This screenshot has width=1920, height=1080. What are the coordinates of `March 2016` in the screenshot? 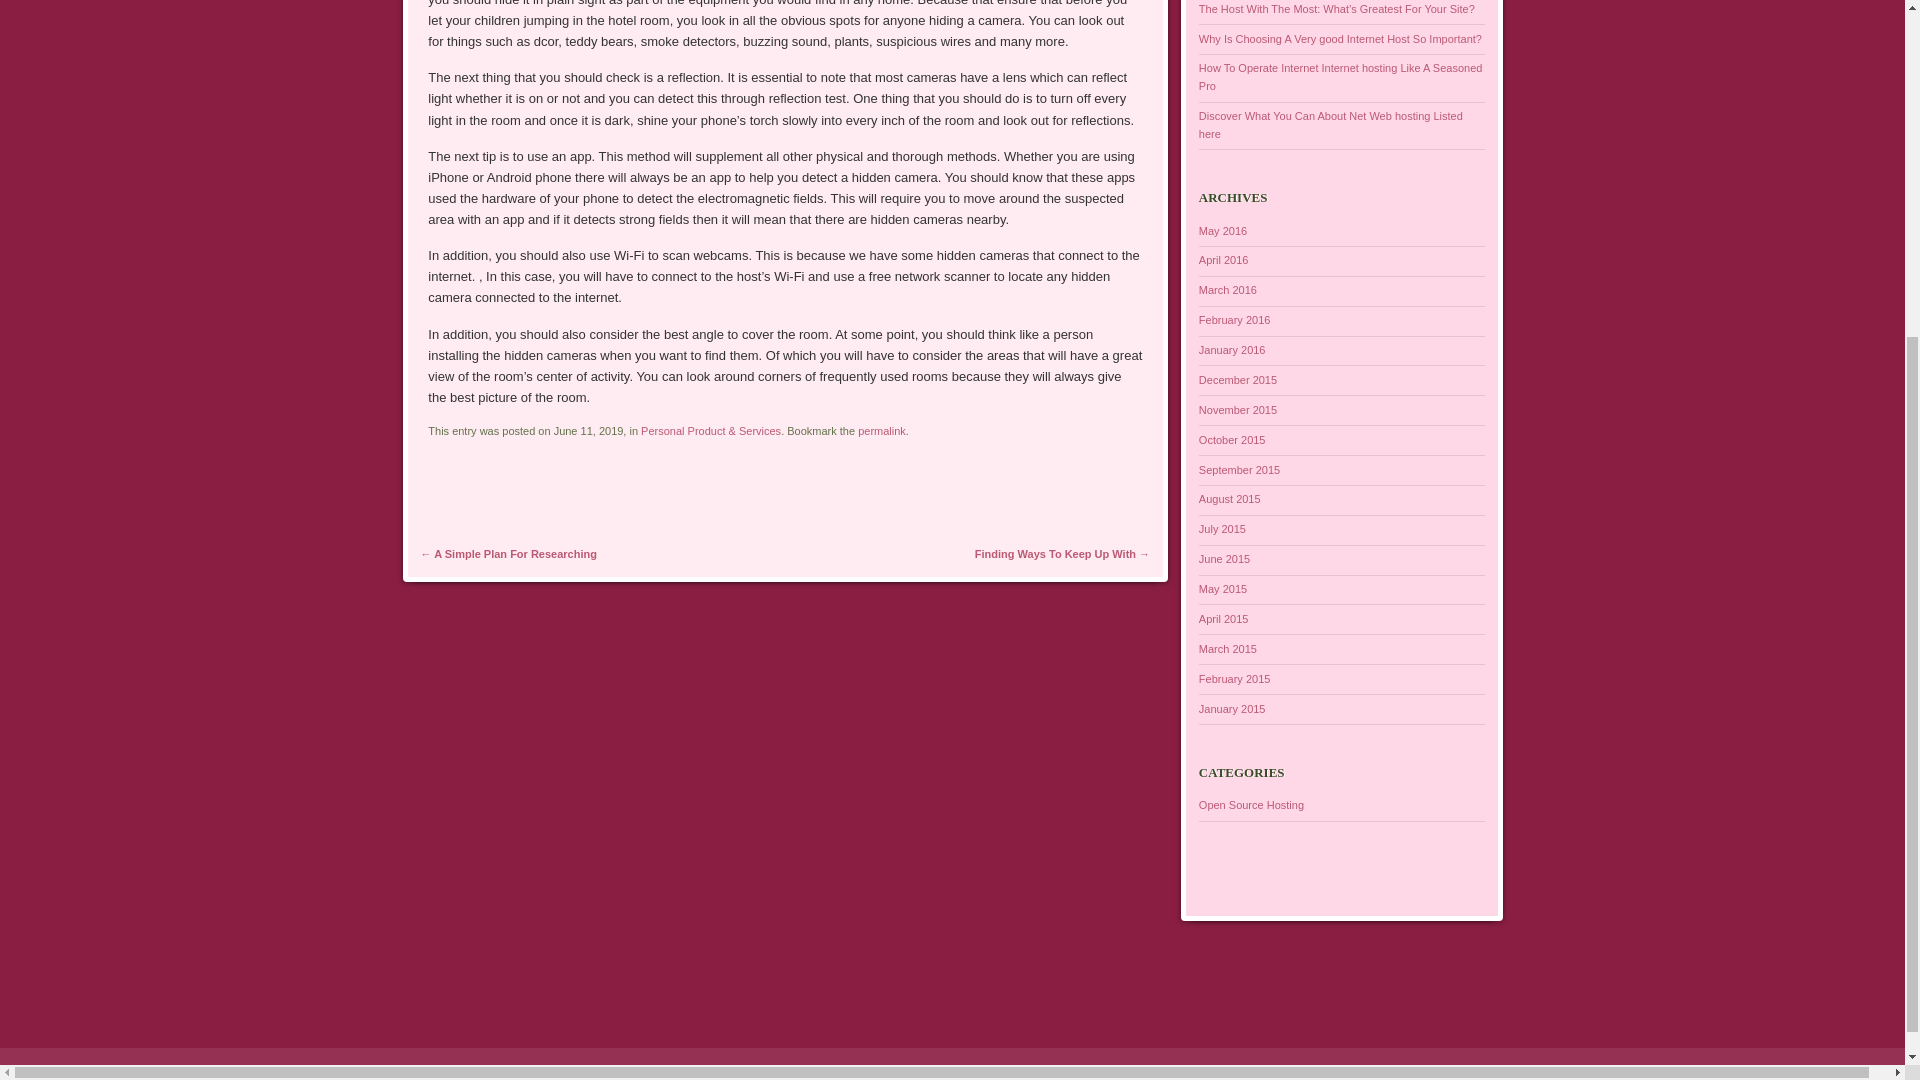 It's located at (1228, 290).